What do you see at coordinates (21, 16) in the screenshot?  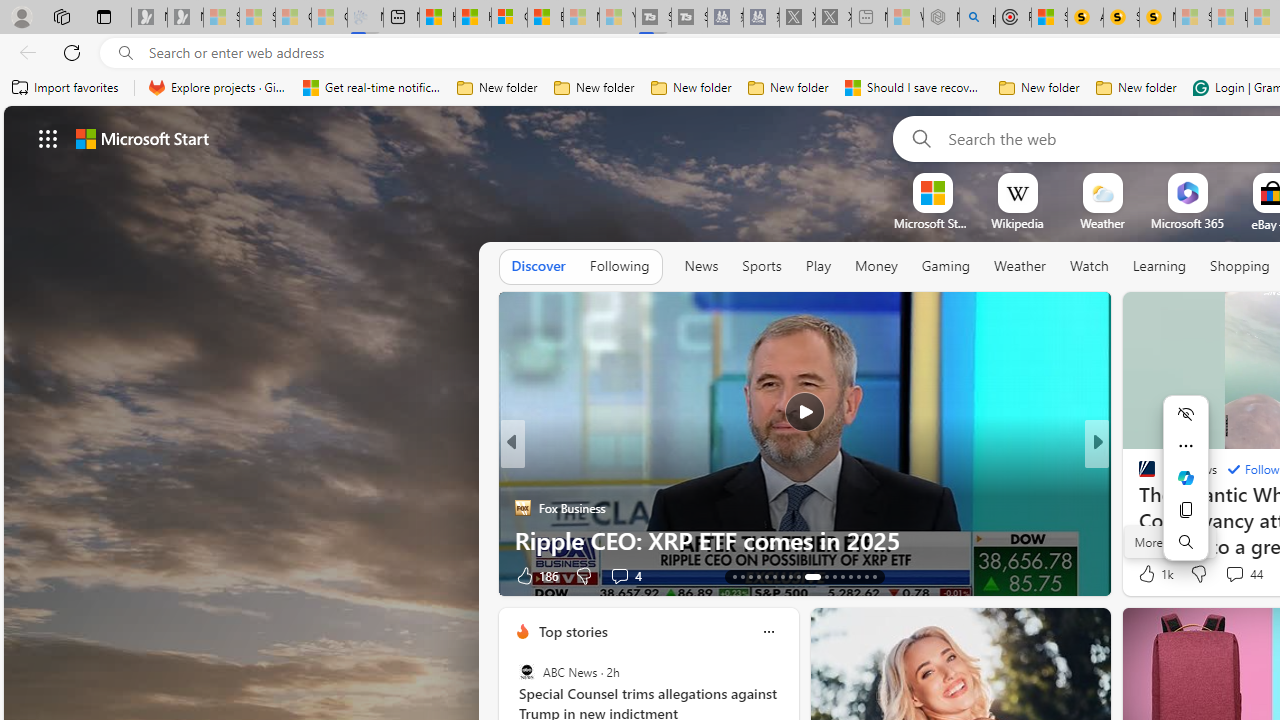 I see `Personal Profile` at bounding box center [21, 16].